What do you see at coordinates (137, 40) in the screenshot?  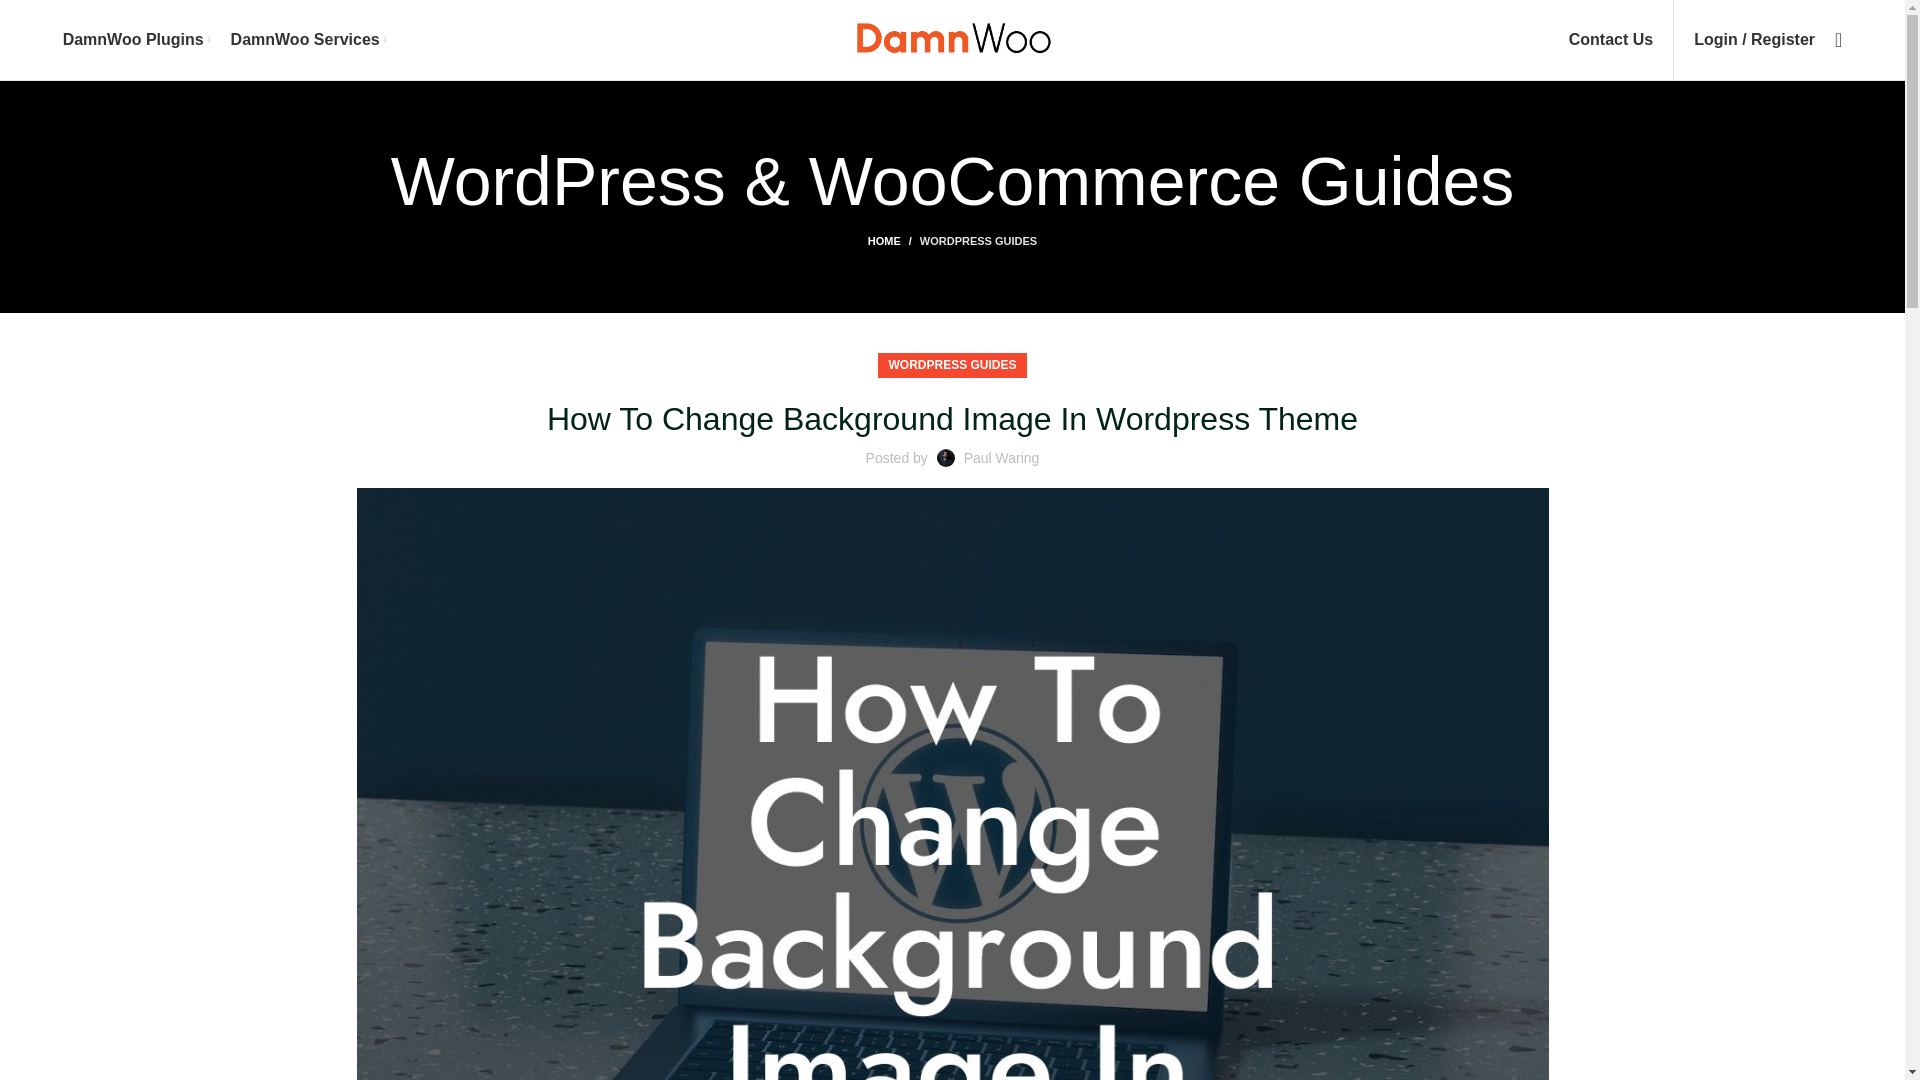 I see `DamnWoo Plugins` at bounding box center [137, 40].